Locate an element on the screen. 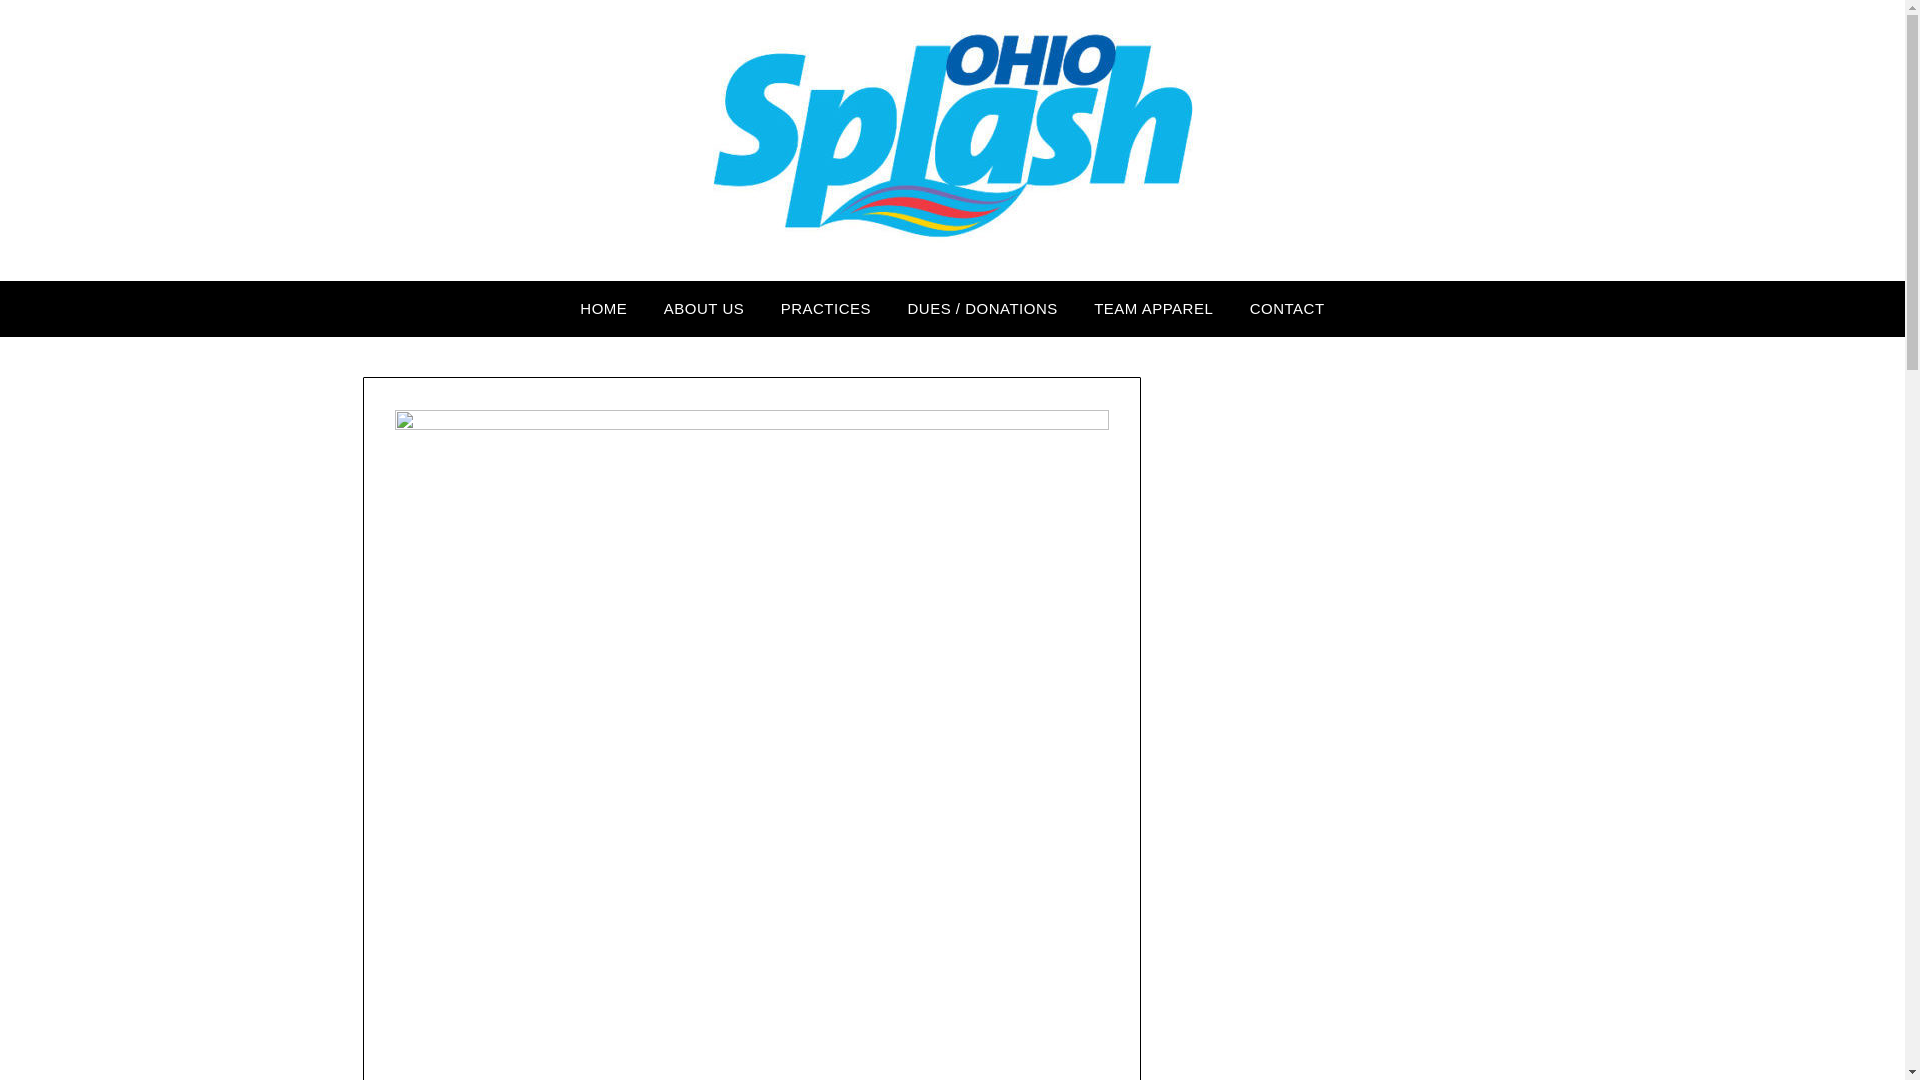  HOME is located at coordinates (604, 308).